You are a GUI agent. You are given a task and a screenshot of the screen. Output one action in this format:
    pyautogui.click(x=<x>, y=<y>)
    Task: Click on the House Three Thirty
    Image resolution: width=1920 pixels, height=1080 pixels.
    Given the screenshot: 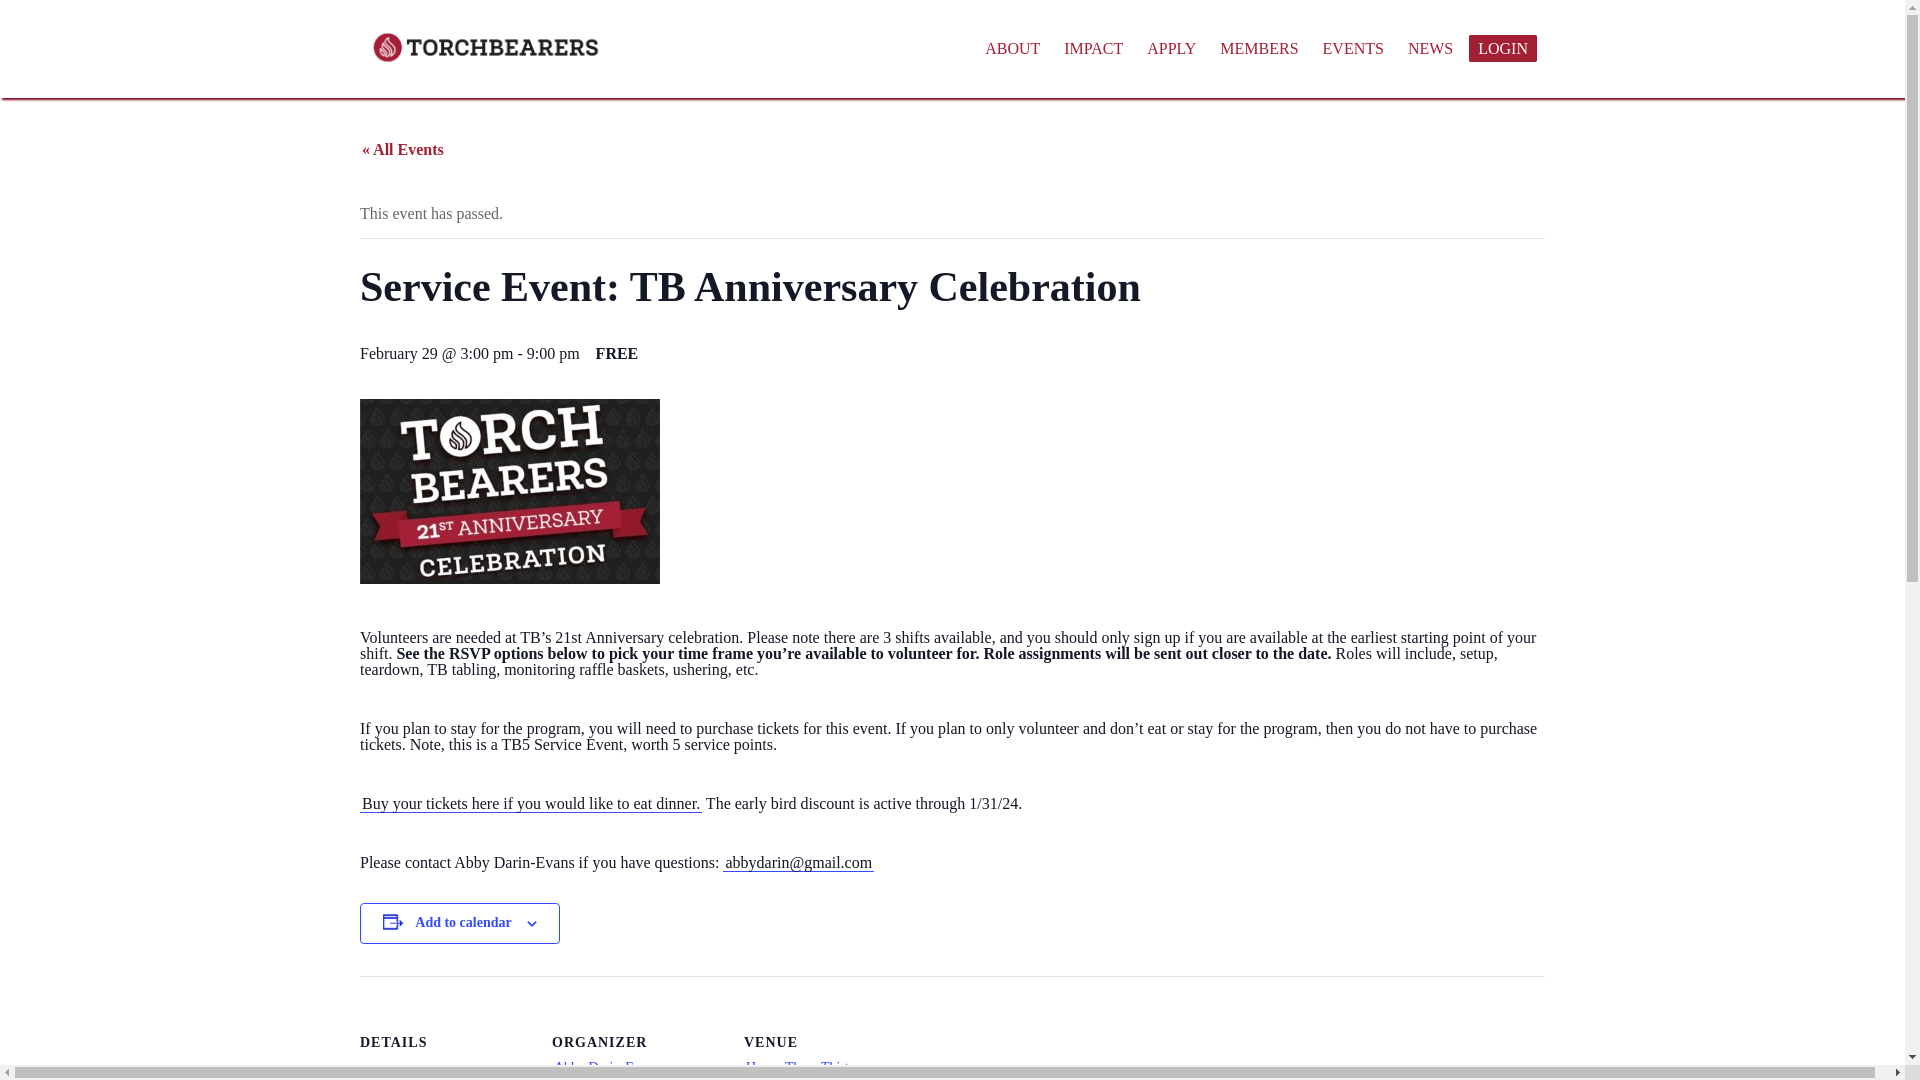 What is the action you would take?
    pyautogui.click(x=801, y=1066)
    